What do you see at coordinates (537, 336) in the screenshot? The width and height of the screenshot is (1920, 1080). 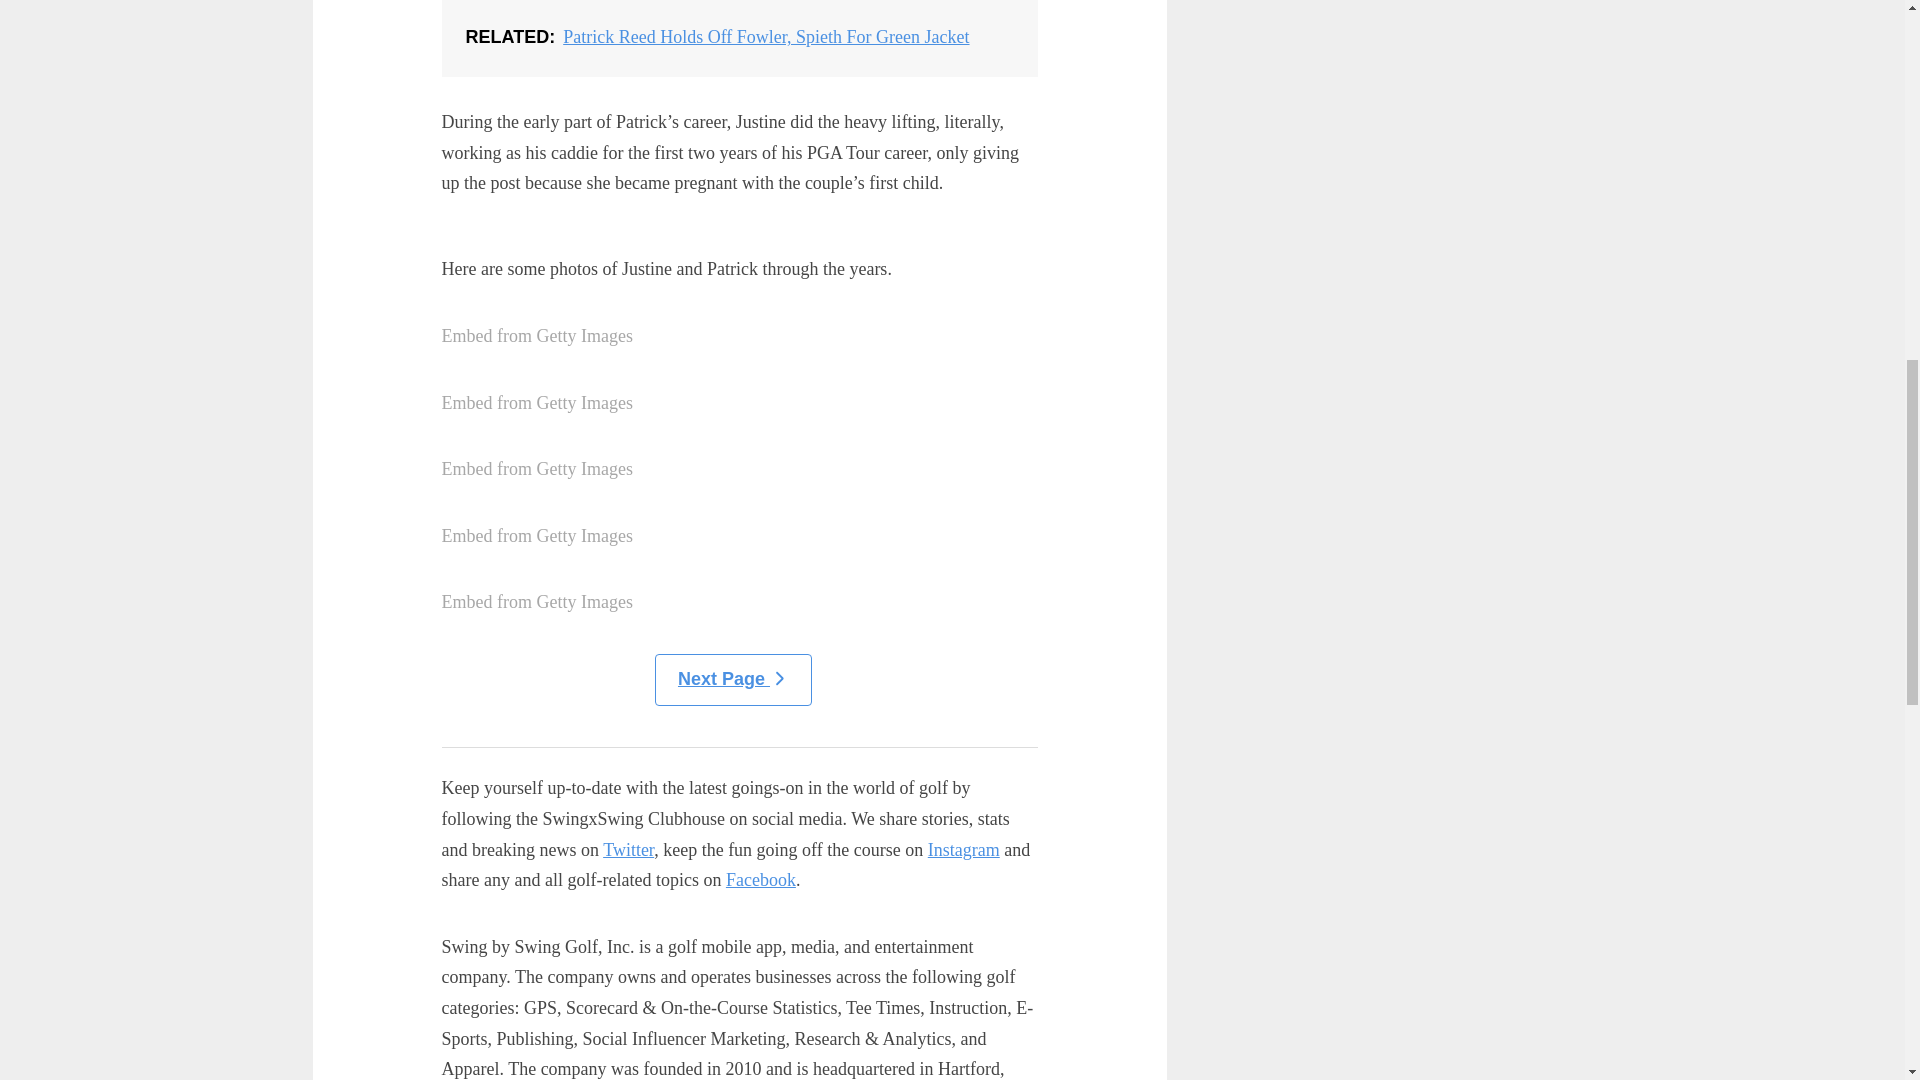 I see `Embed from Getty Images` at bounding box center [537, 336].